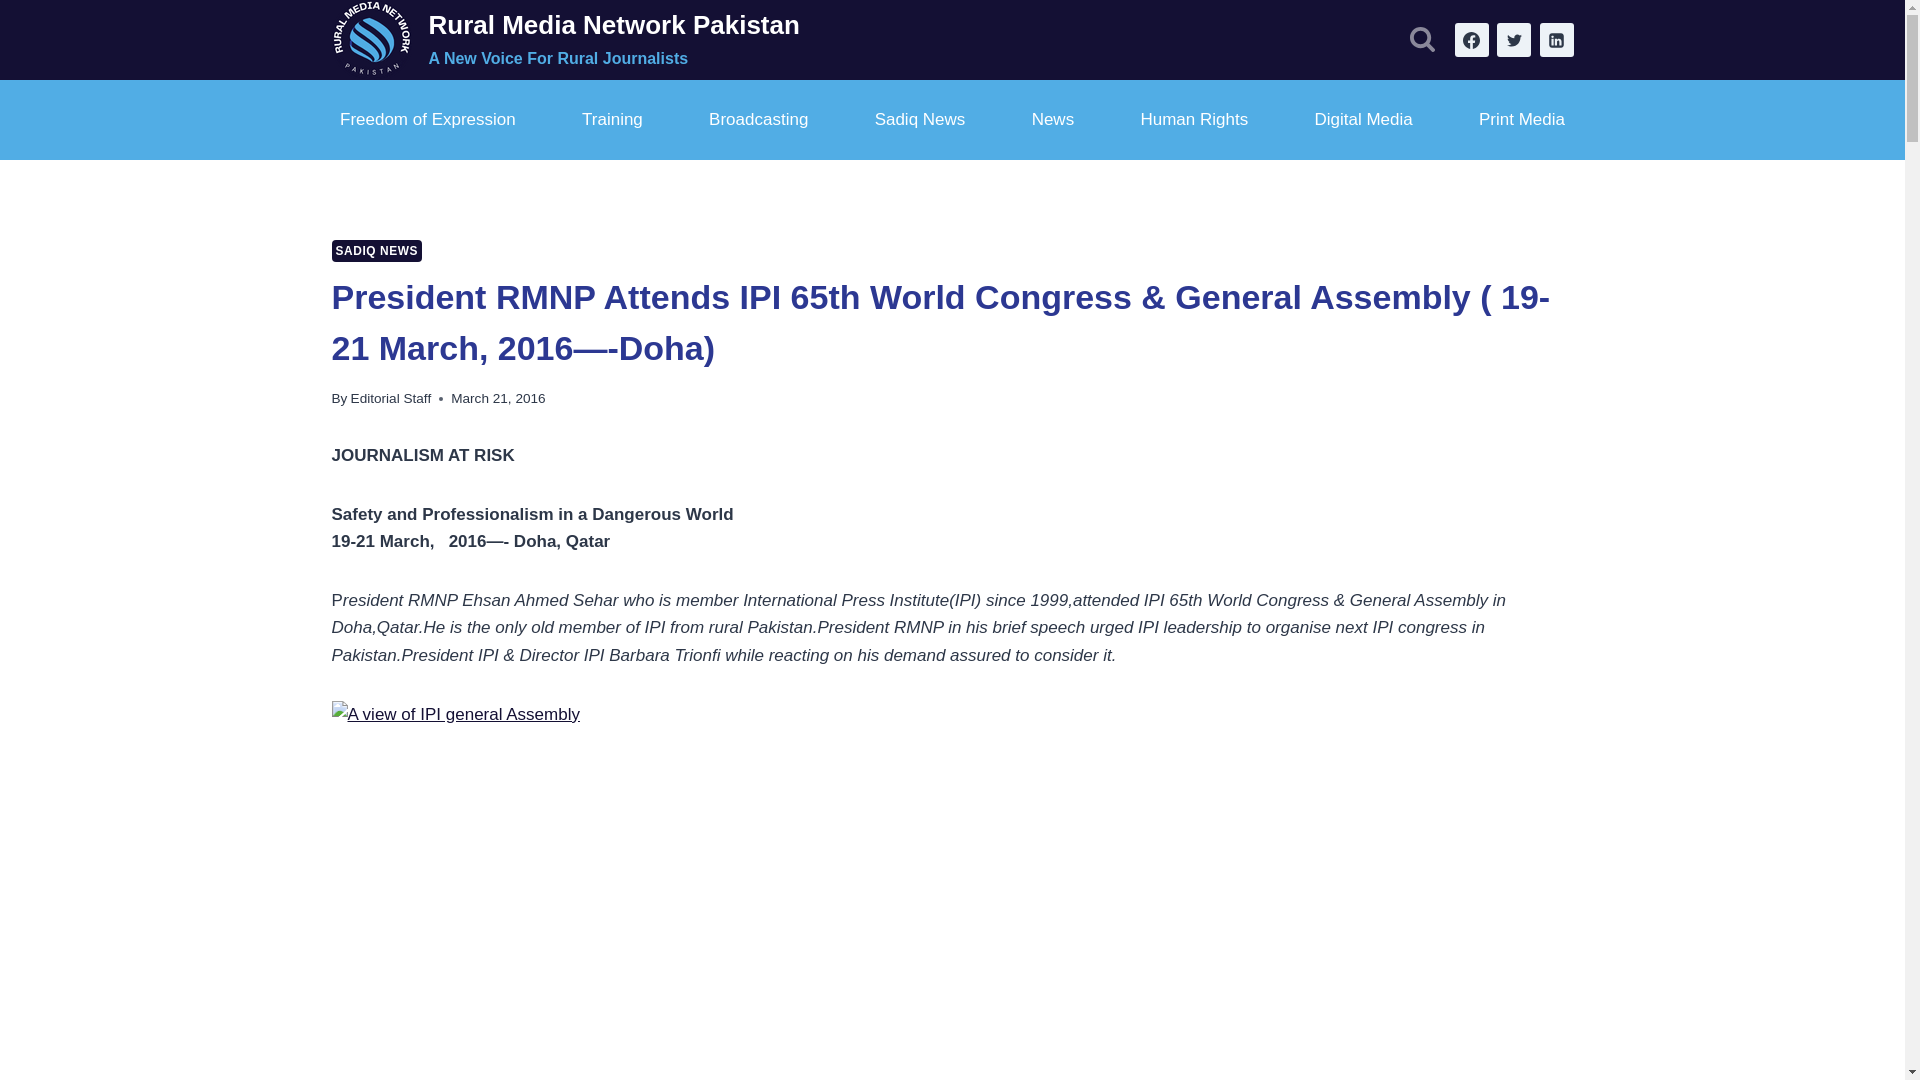  Describe the element at coordinates (1194, 120) in the screenshot. I see `Human Rights` at that location.